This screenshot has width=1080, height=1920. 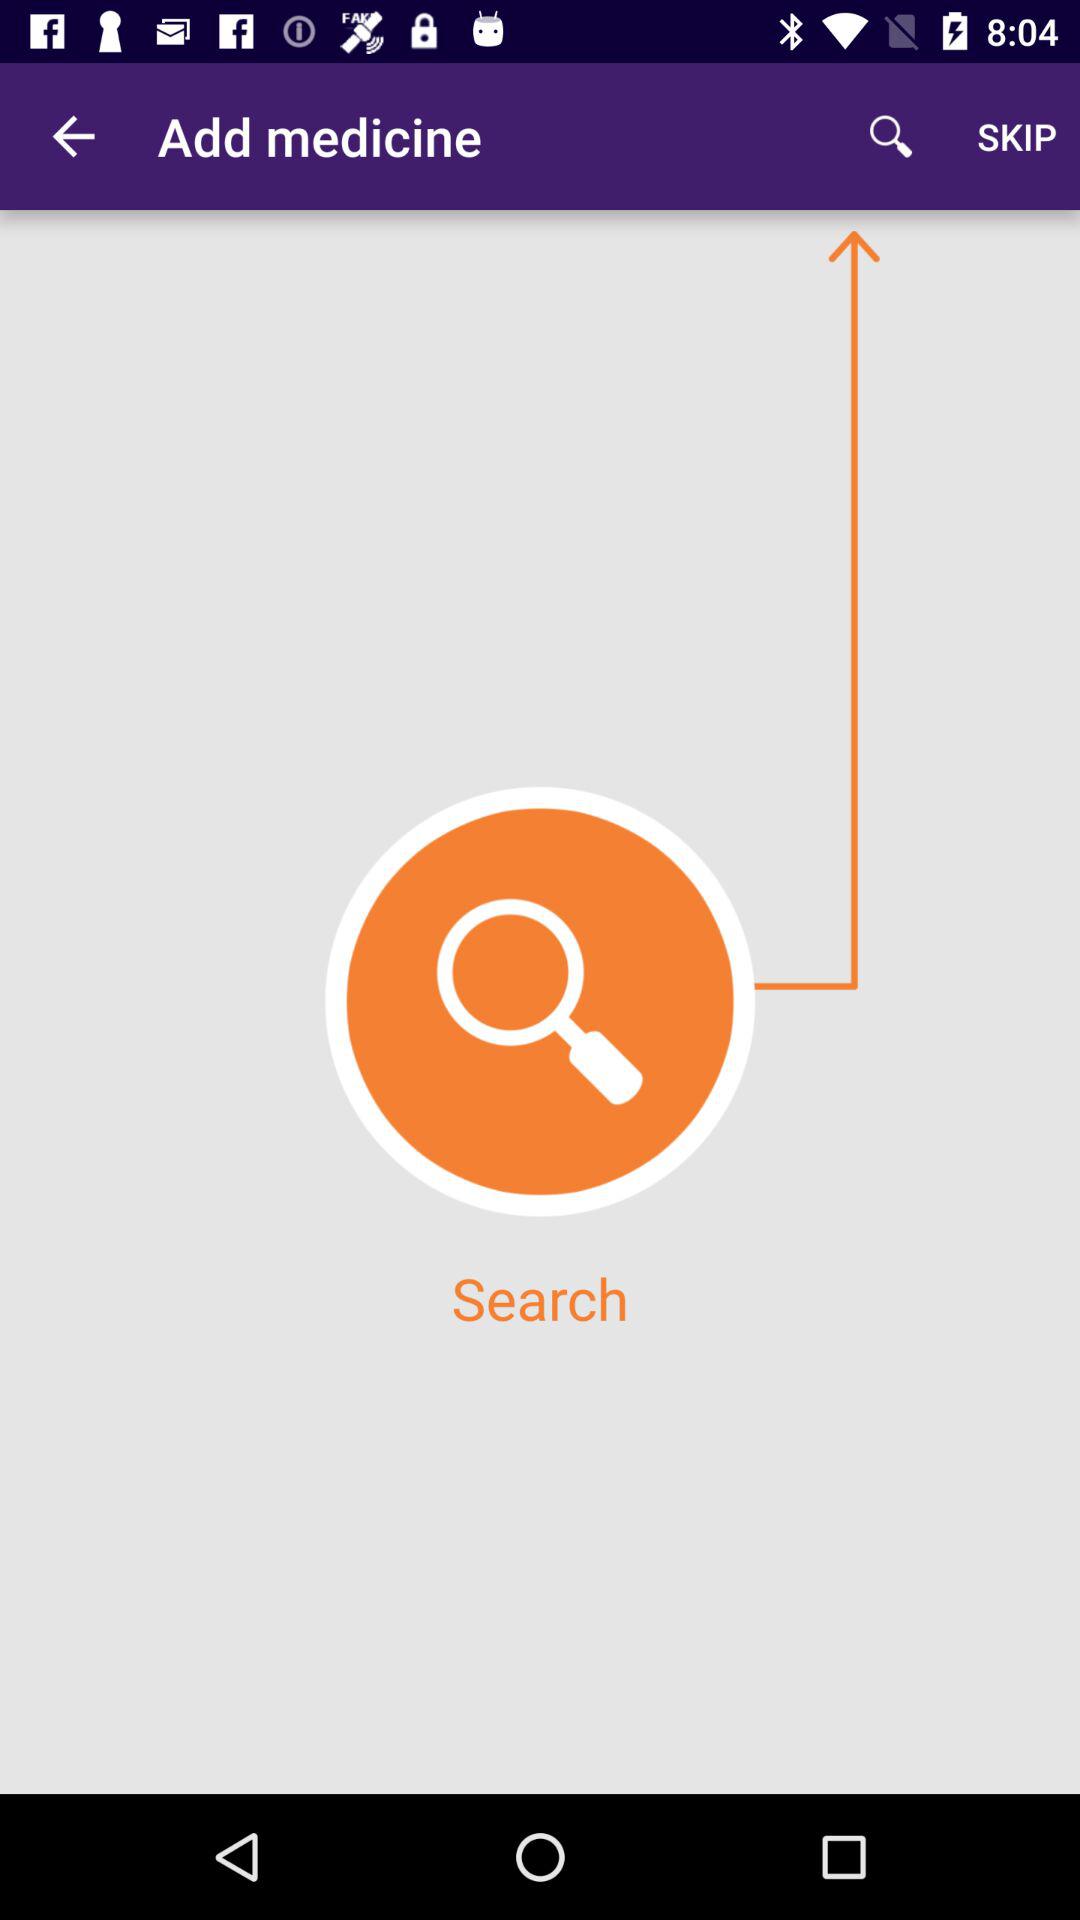 What do you see at coordinates (890, 136) in the screenshot?
I see `open icon to the right of add medicine` at bounding box center [890, 136].